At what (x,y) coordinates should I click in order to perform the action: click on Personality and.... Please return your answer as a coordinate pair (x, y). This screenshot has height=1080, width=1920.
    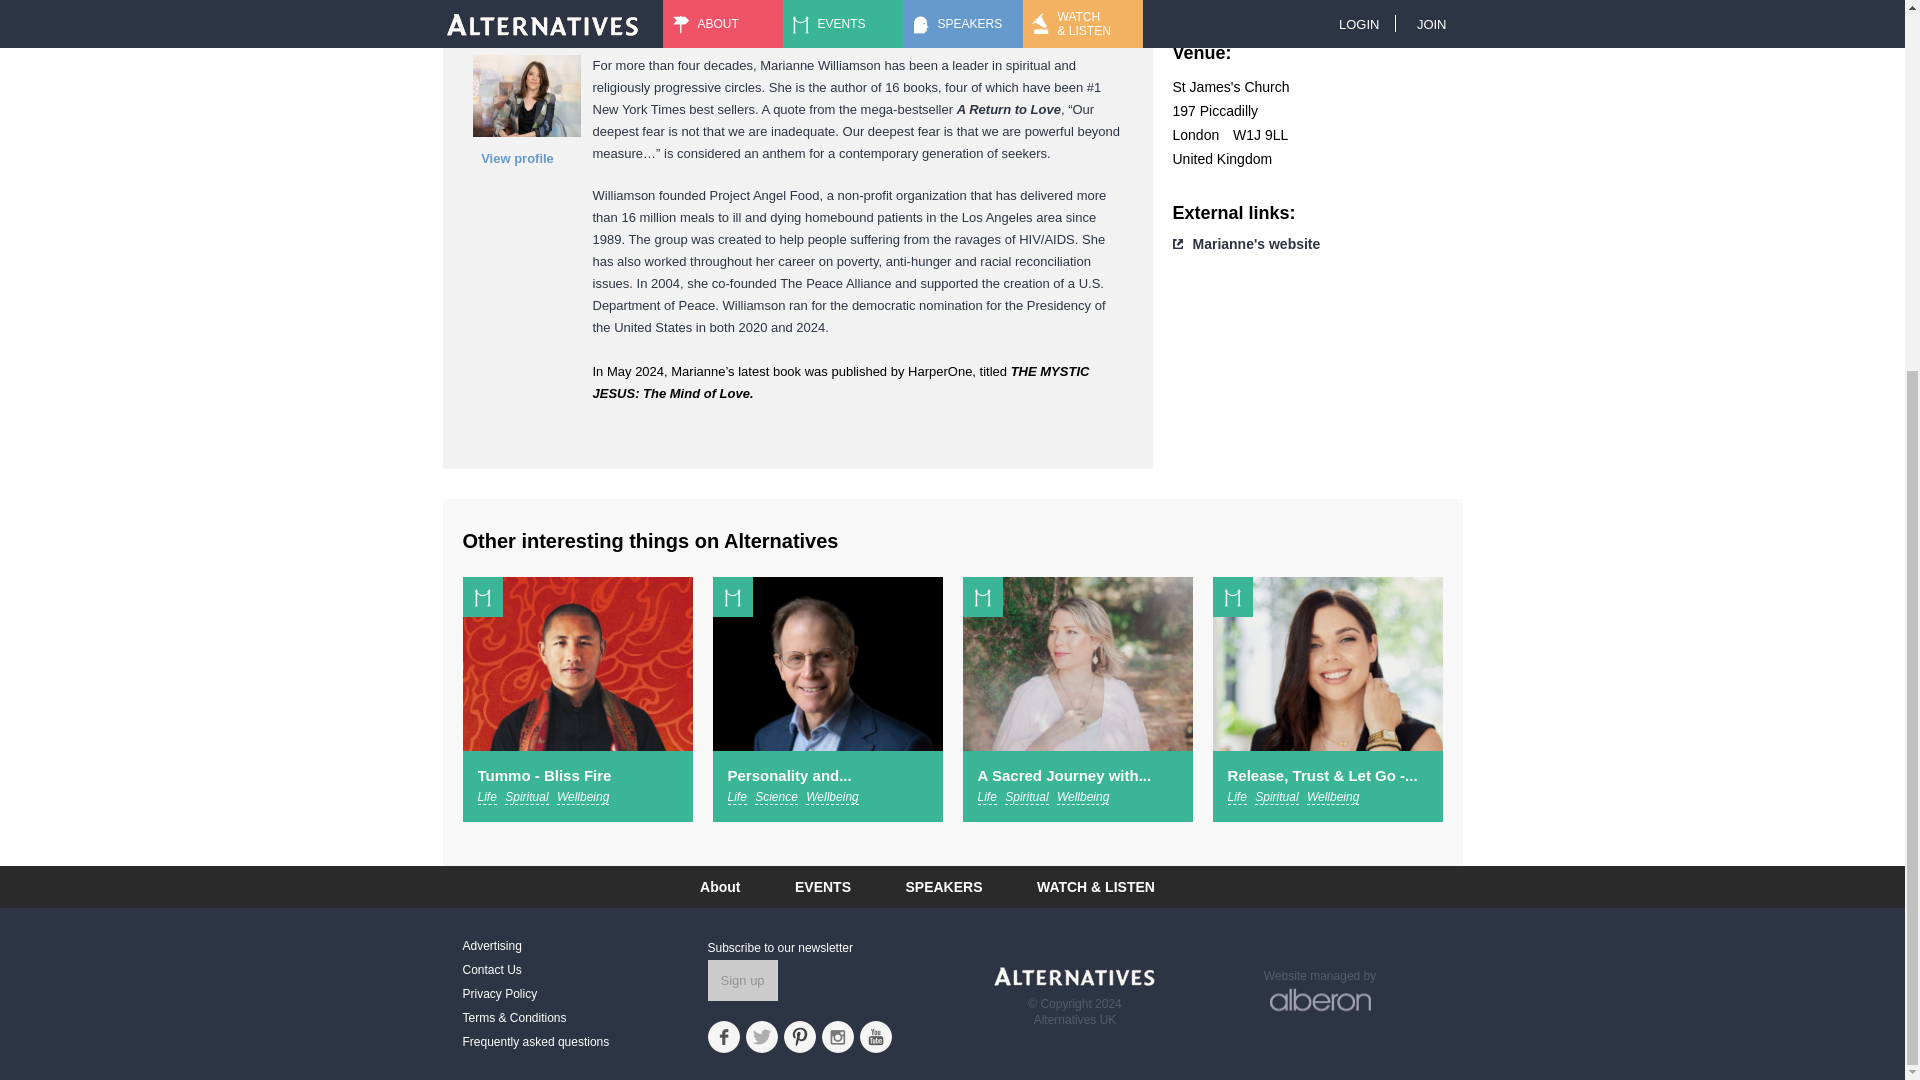
    Looking at the image, I should click on (790, 775).